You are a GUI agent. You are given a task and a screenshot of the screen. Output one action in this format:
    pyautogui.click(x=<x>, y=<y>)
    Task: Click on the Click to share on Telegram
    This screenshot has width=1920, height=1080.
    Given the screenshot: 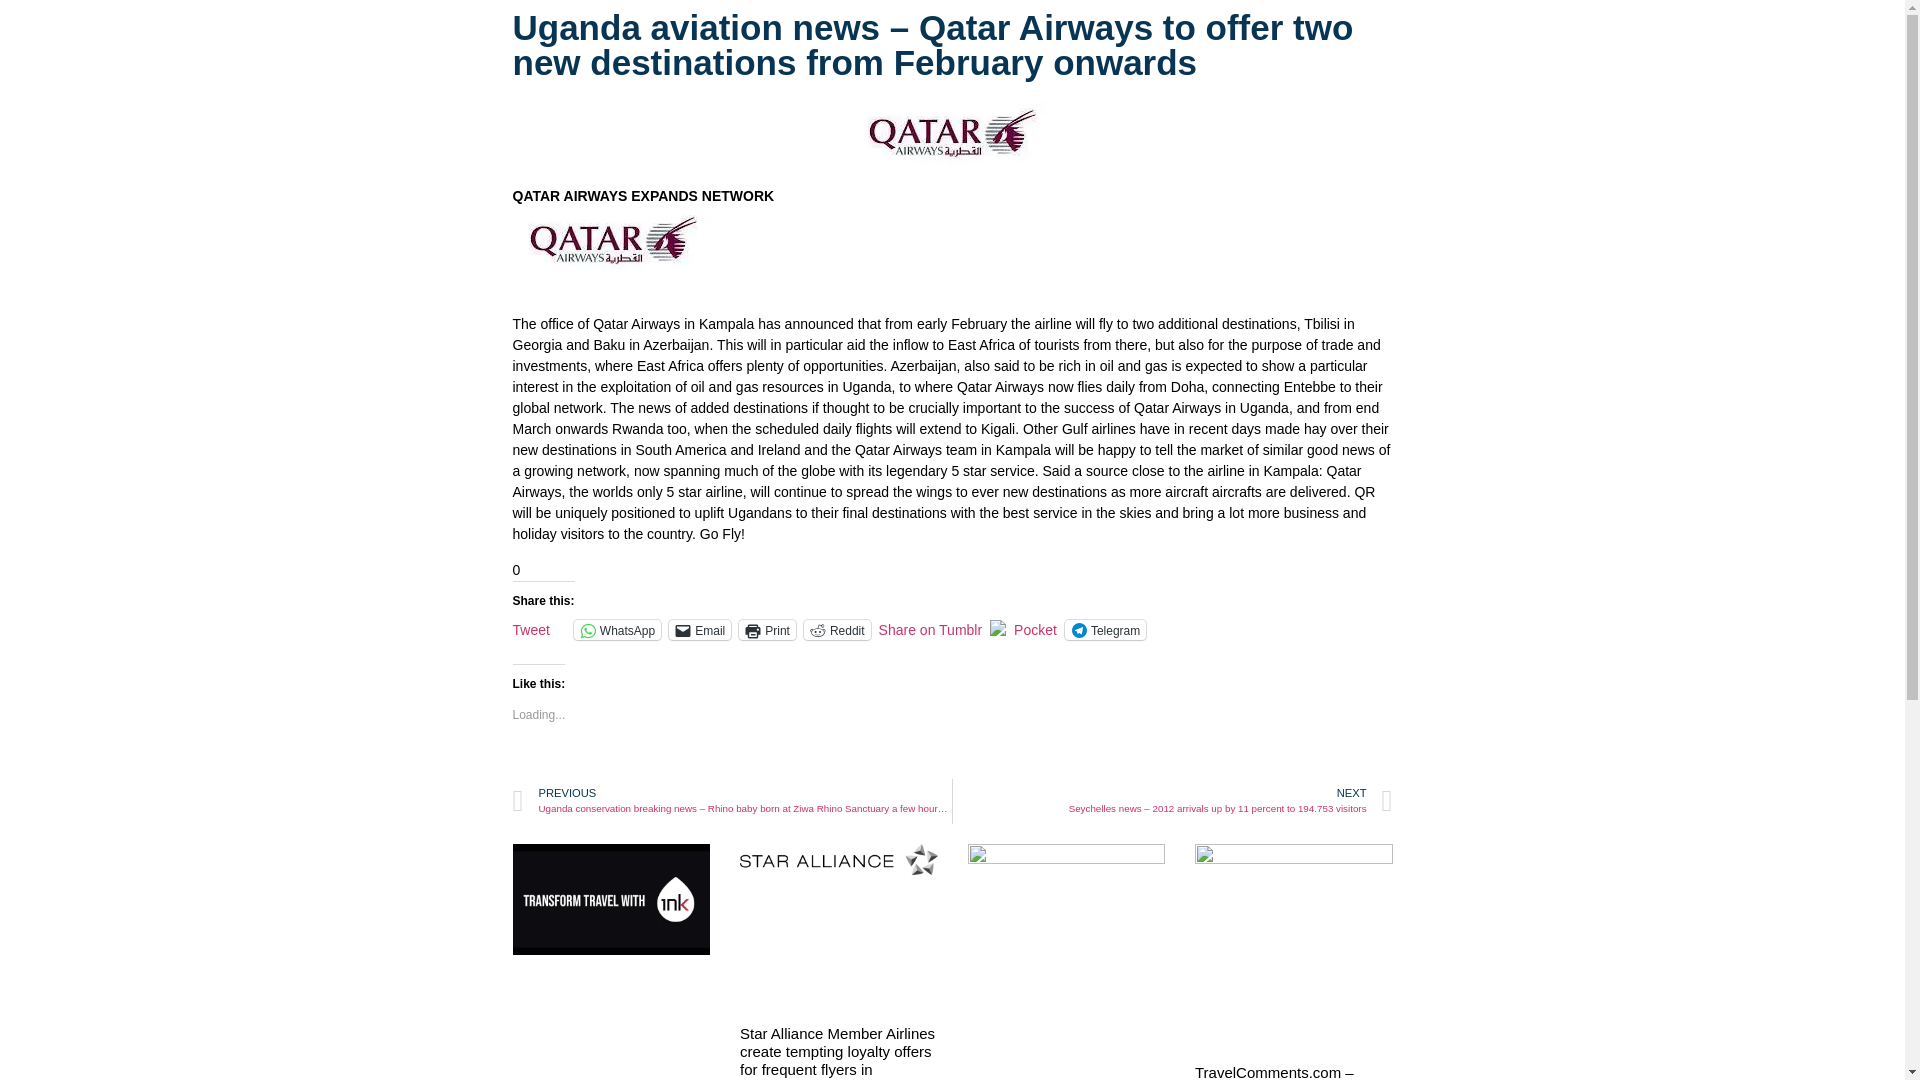 What is the action you would take?
    pyautogui.click(x=1106, y=630)
    